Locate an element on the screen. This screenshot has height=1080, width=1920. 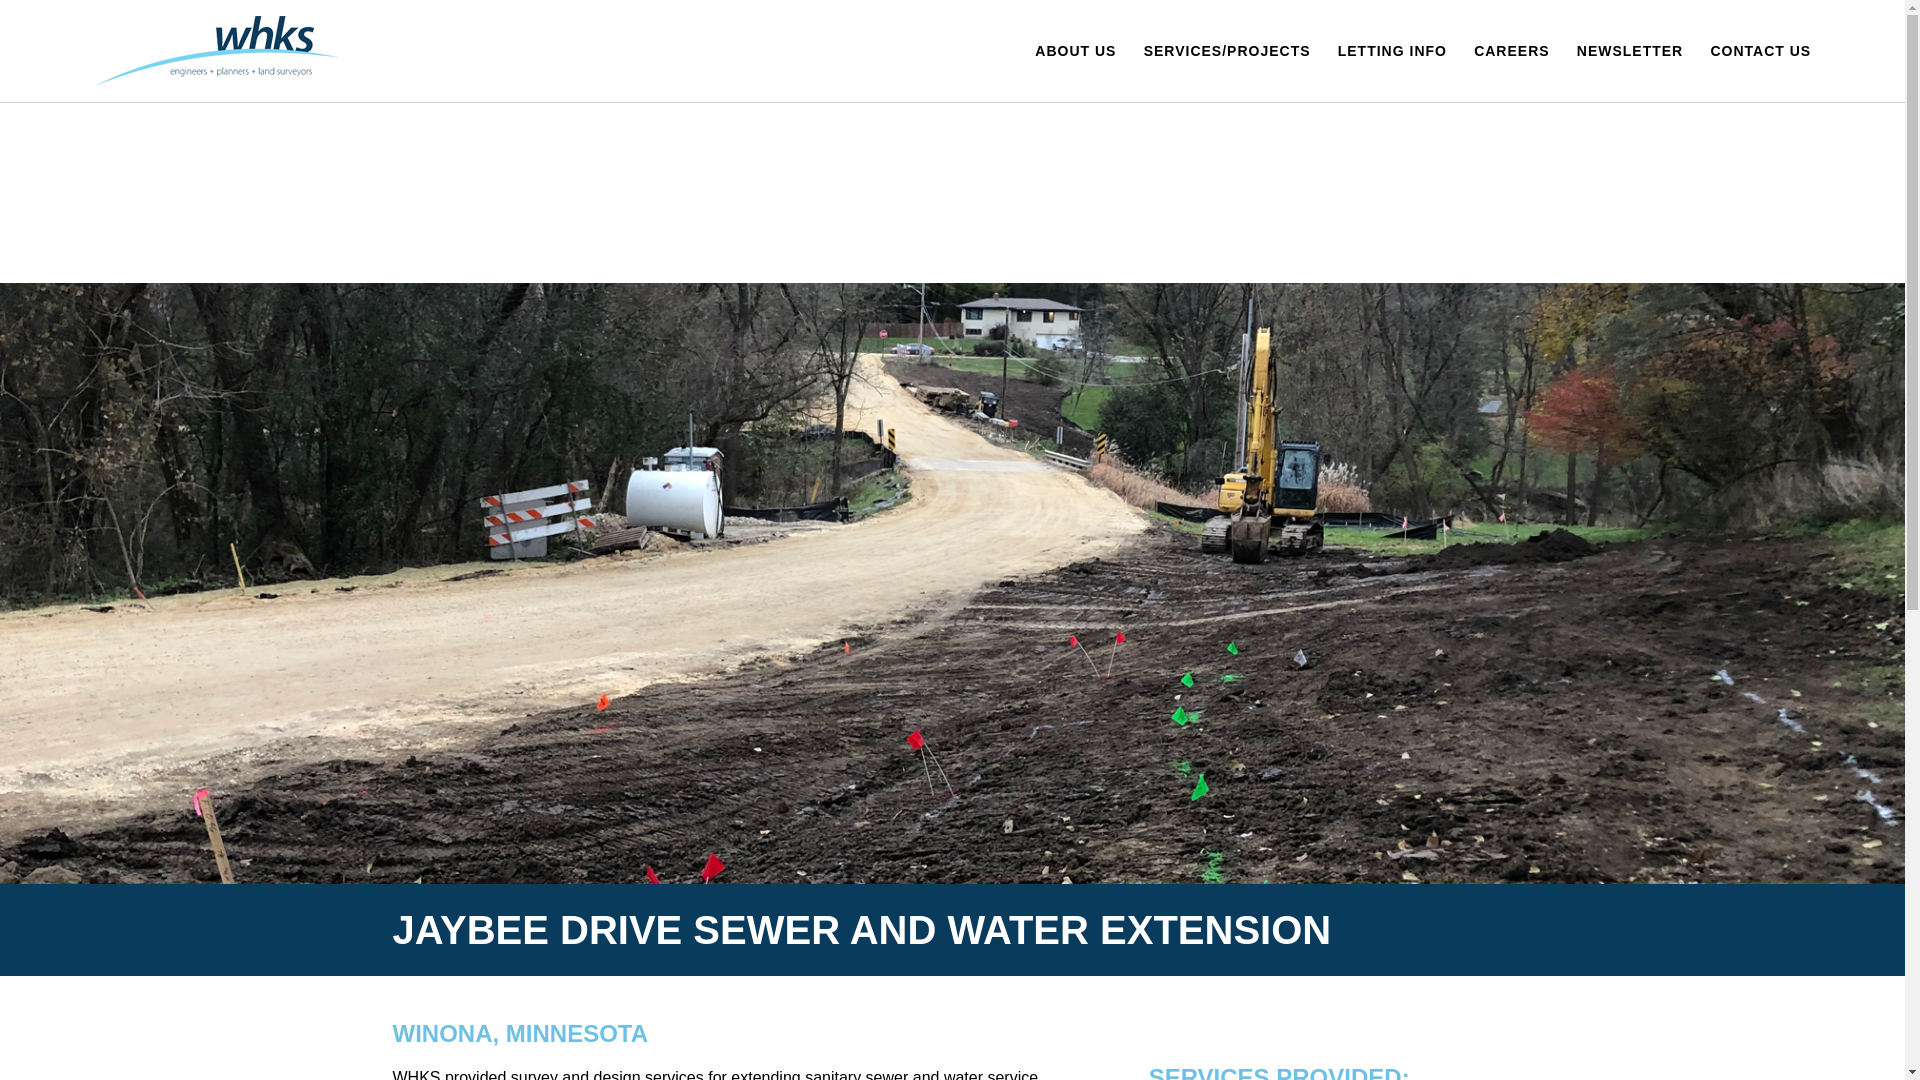
NEWSLETTER is located at coordinates (1630, 50).